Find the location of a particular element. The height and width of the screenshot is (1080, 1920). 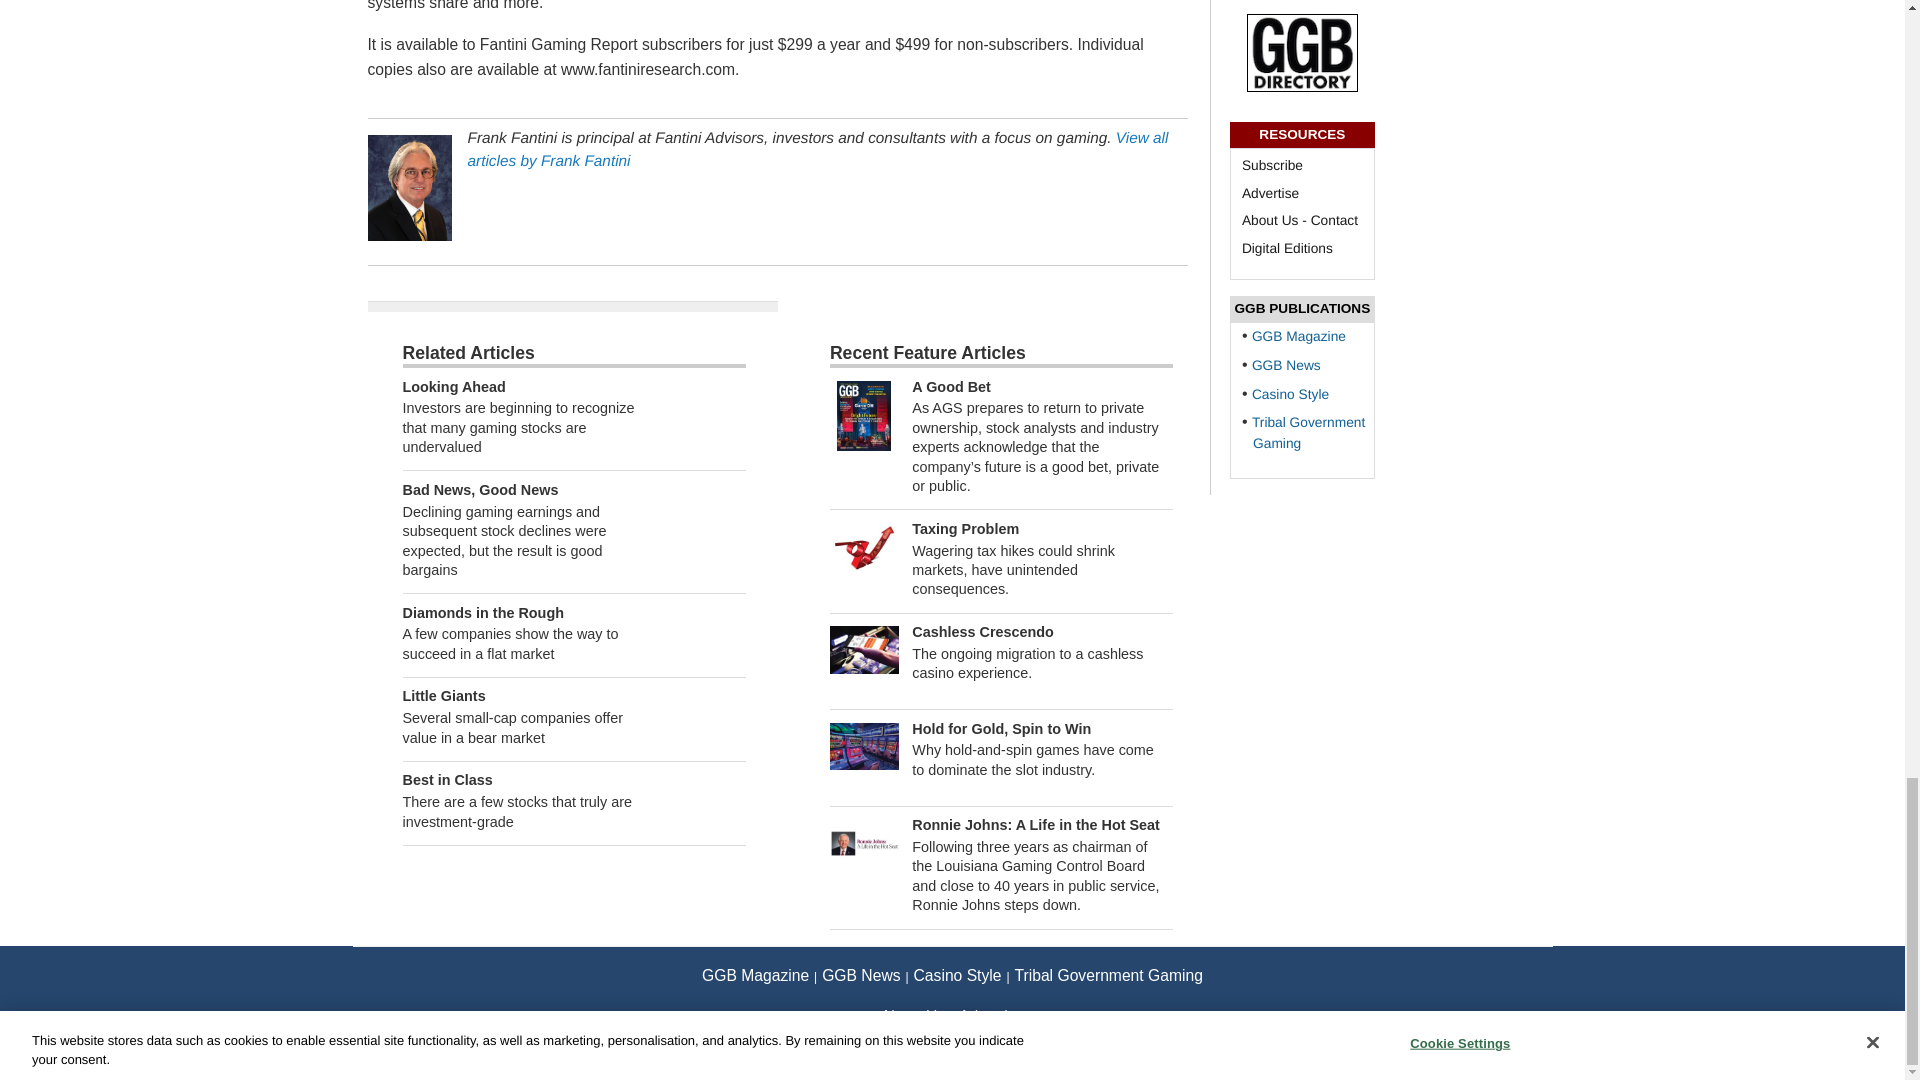

Little Giants is located at coordinates (443, 696).